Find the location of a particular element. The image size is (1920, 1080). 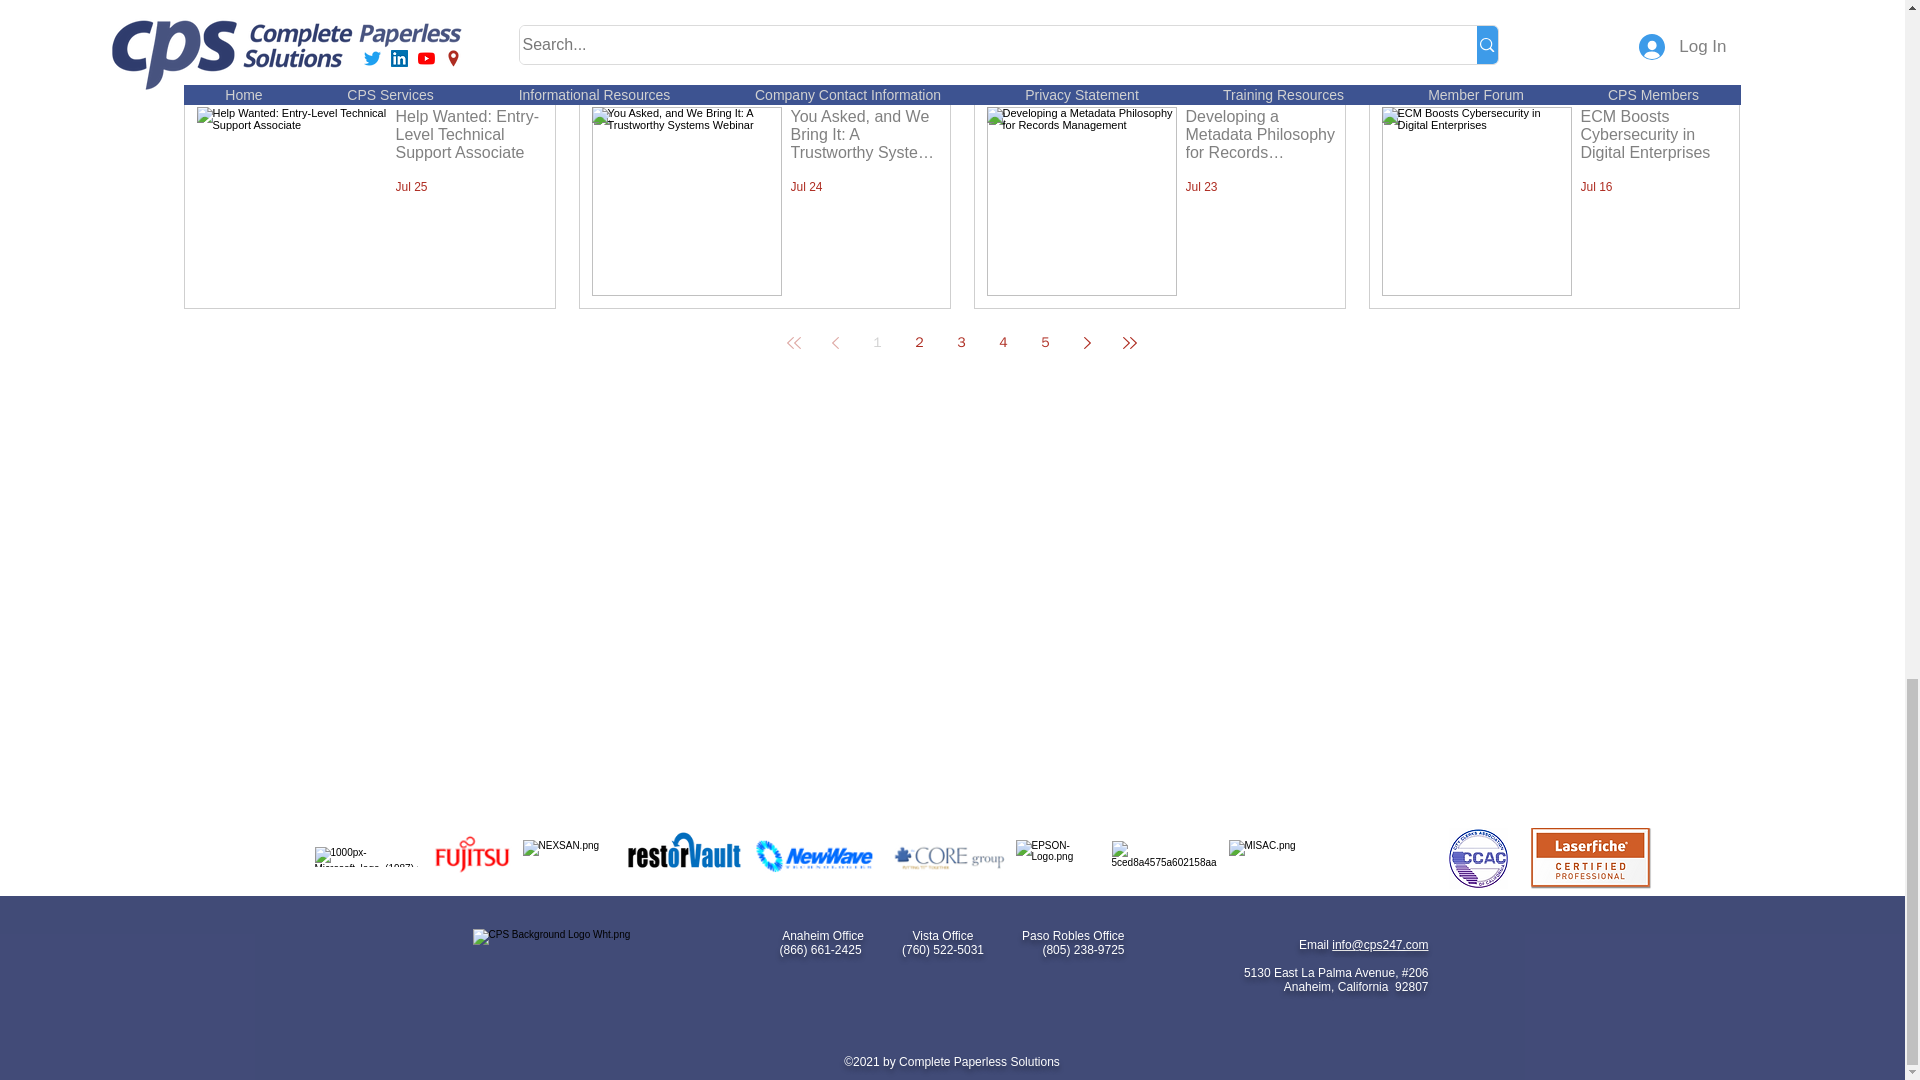

4 is located at coordinates (1004, 342).